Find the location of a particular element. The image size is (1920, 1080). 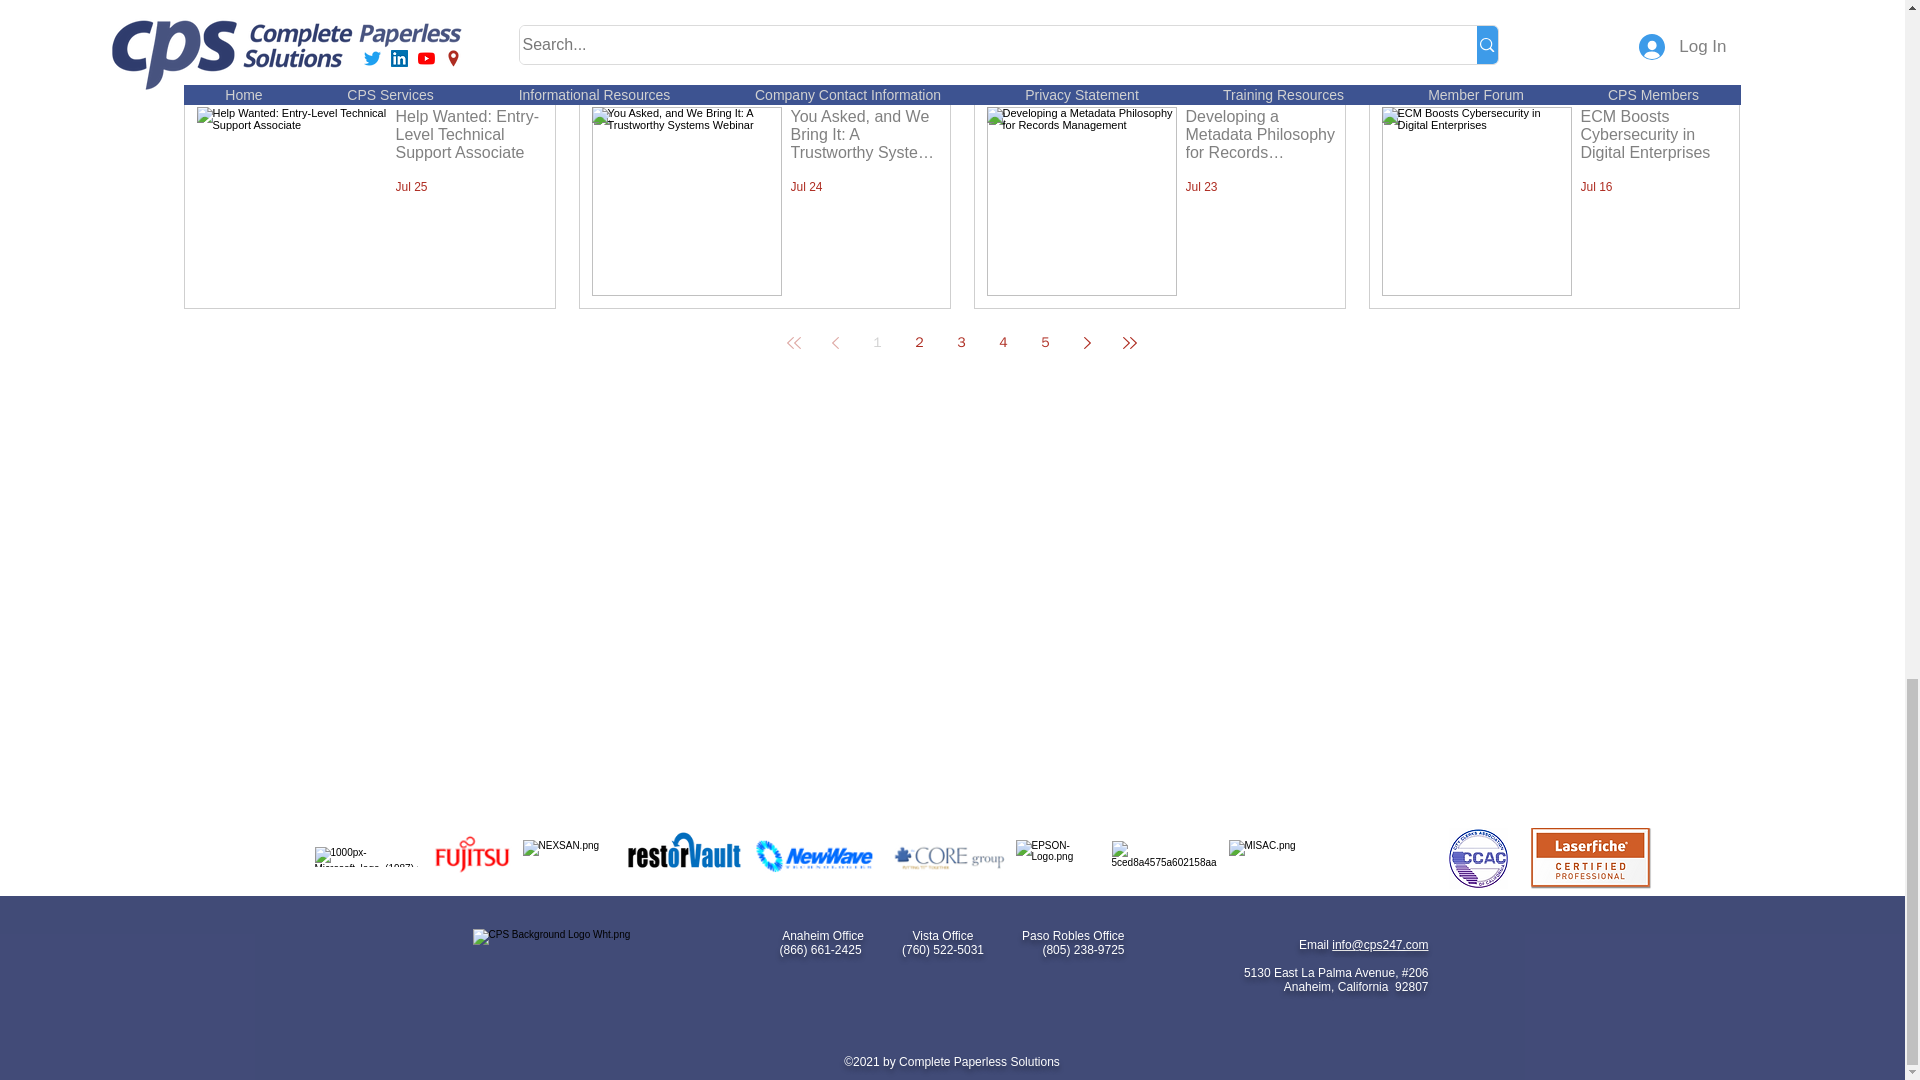

4 is located at coordinates (1004, 342).